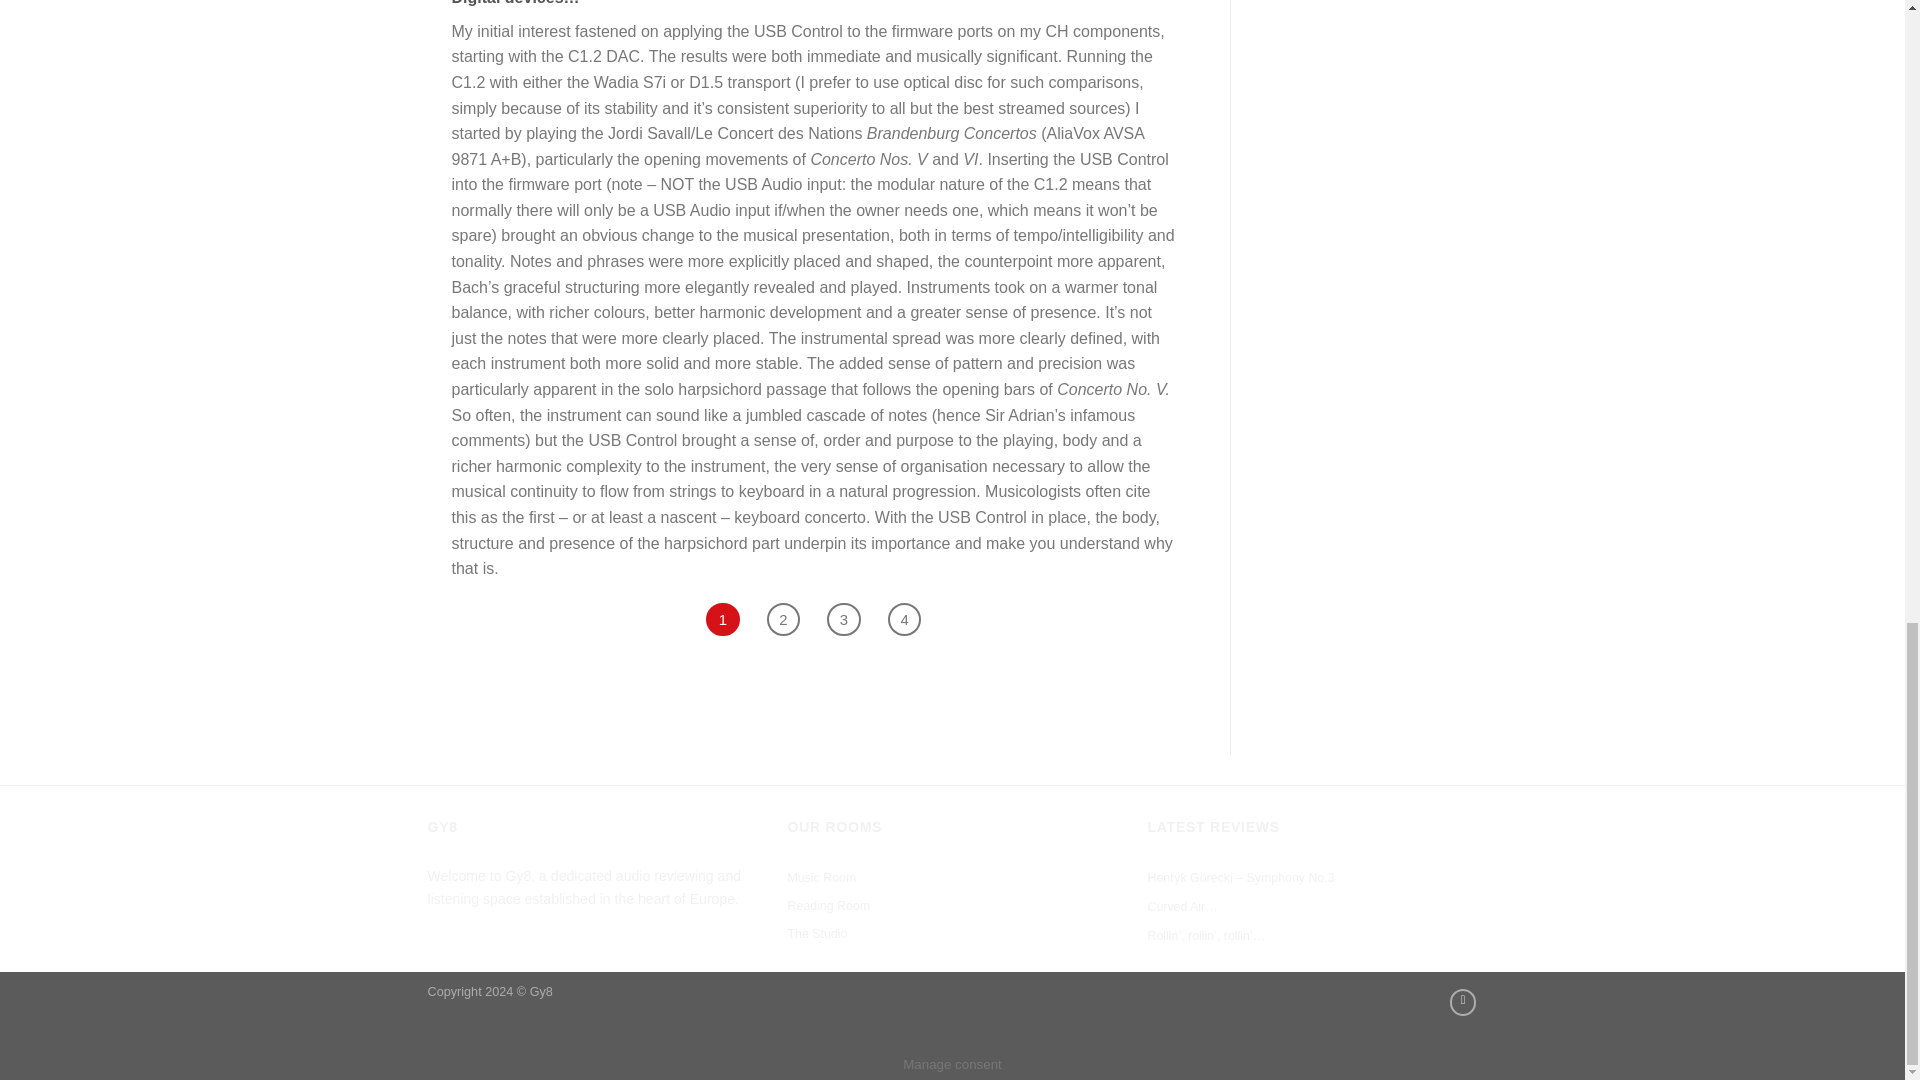 This screenshot has width=1920, height=1080. Describe the element at coordinates (783, 620) in the screenshot. I see `2` at that location.